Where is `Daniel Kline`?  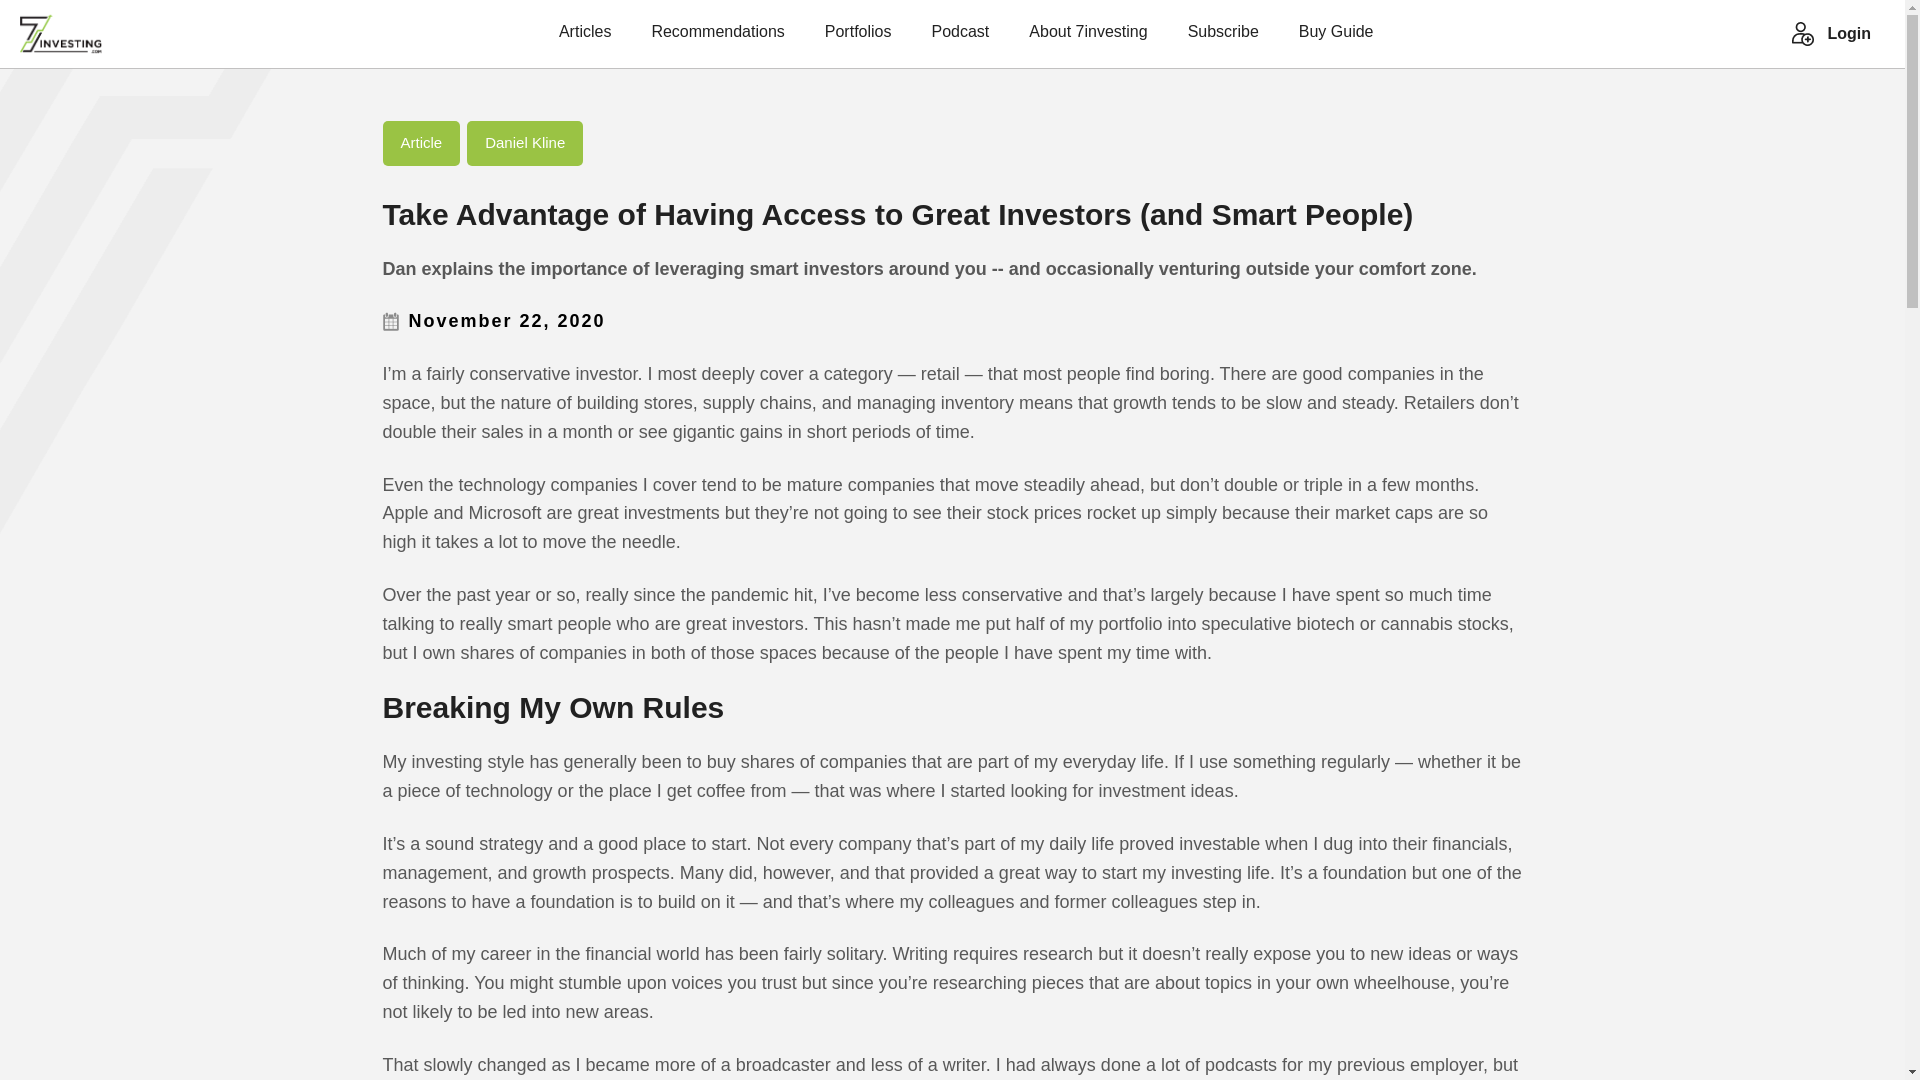 Daniel Kline is located at coordinates (524, 142).